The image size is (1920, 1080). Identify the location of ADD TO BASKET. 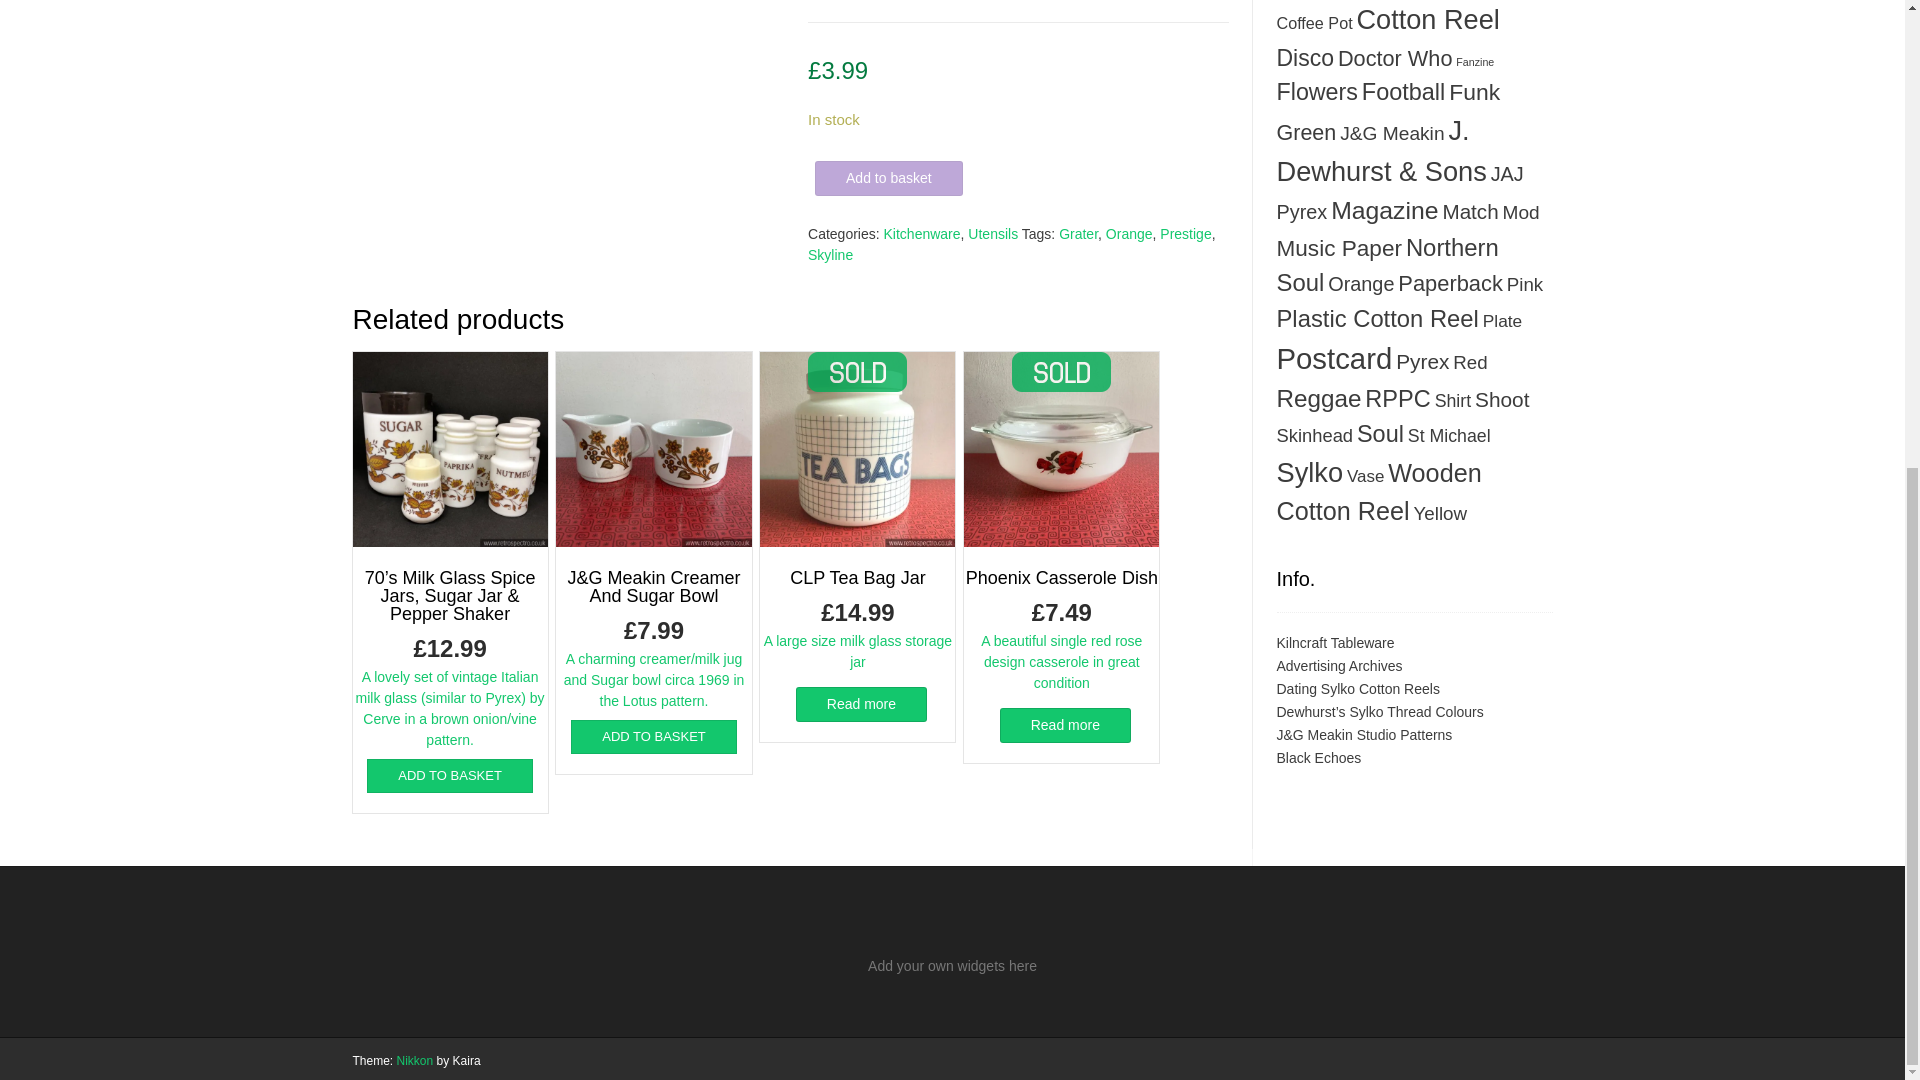
(450, 776).